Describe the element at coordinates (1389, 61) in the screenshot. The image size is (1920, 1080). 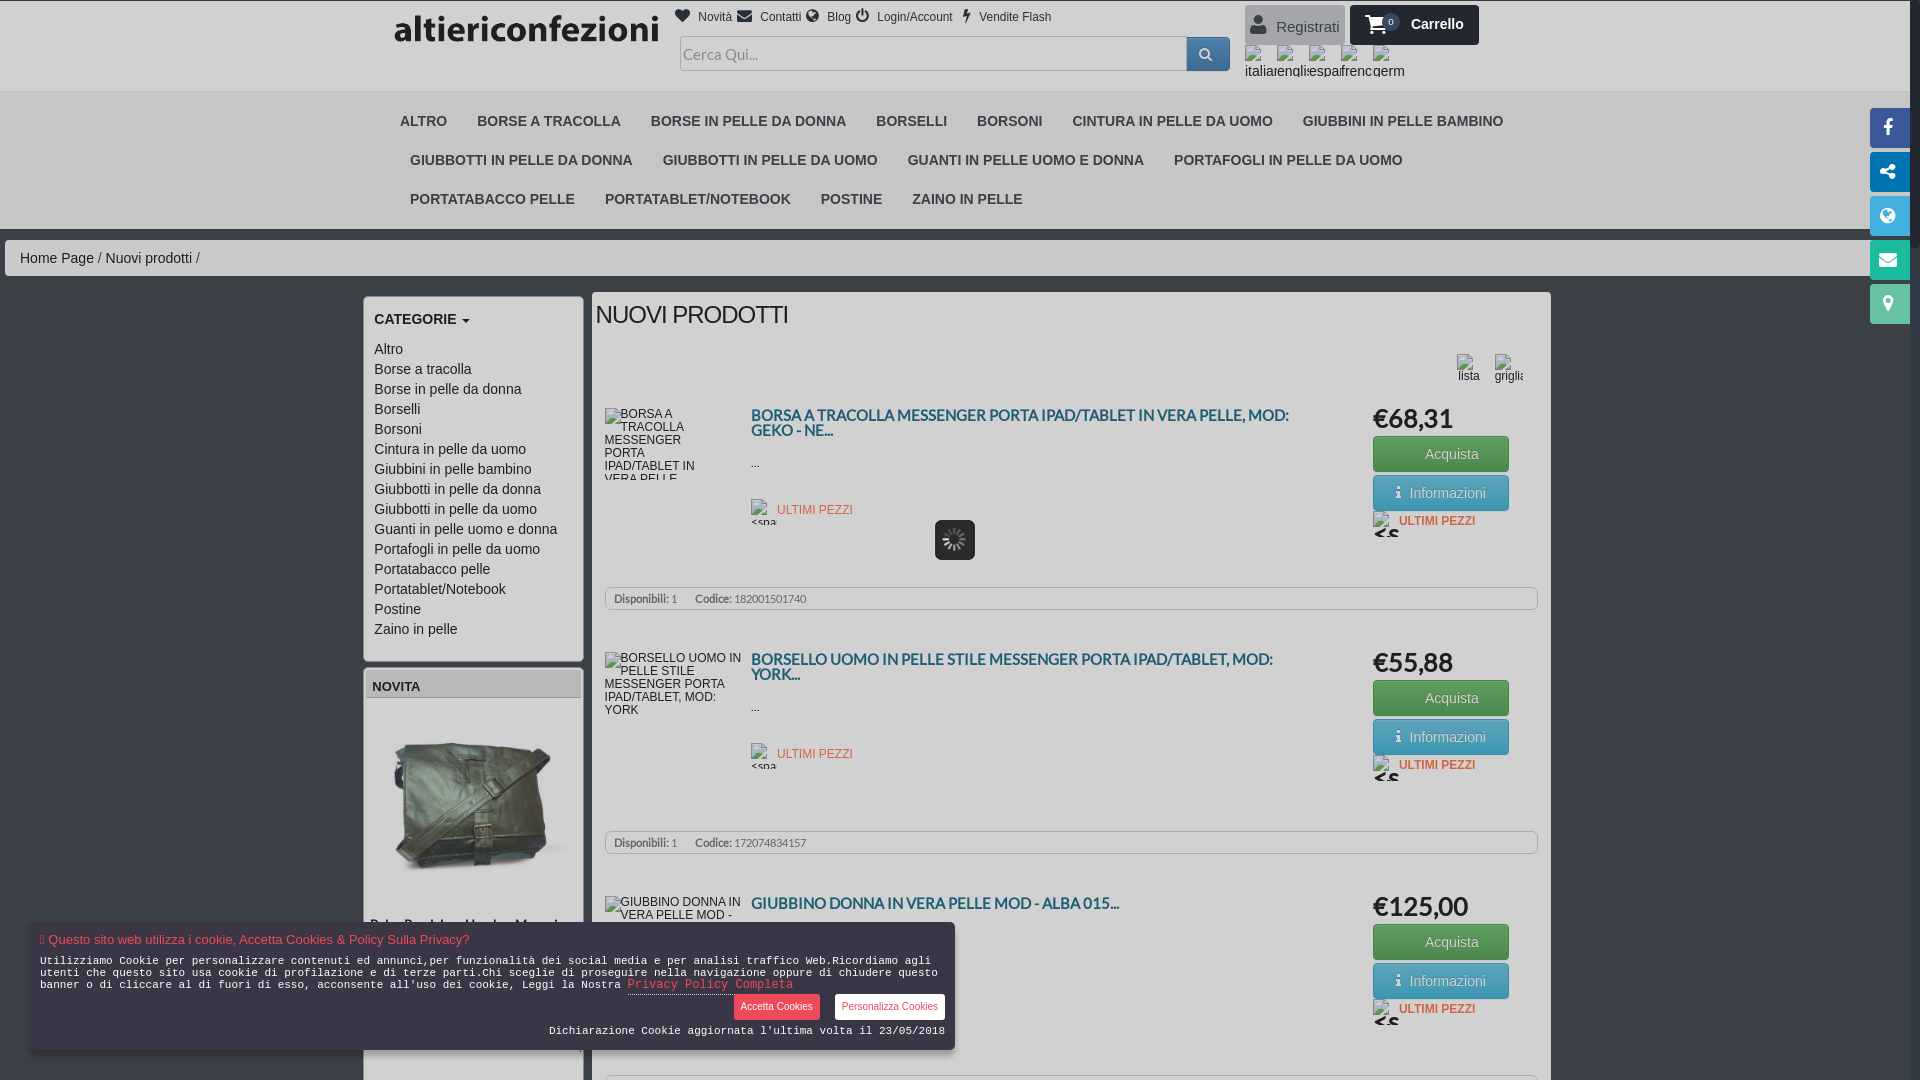
I see `german` at that location.